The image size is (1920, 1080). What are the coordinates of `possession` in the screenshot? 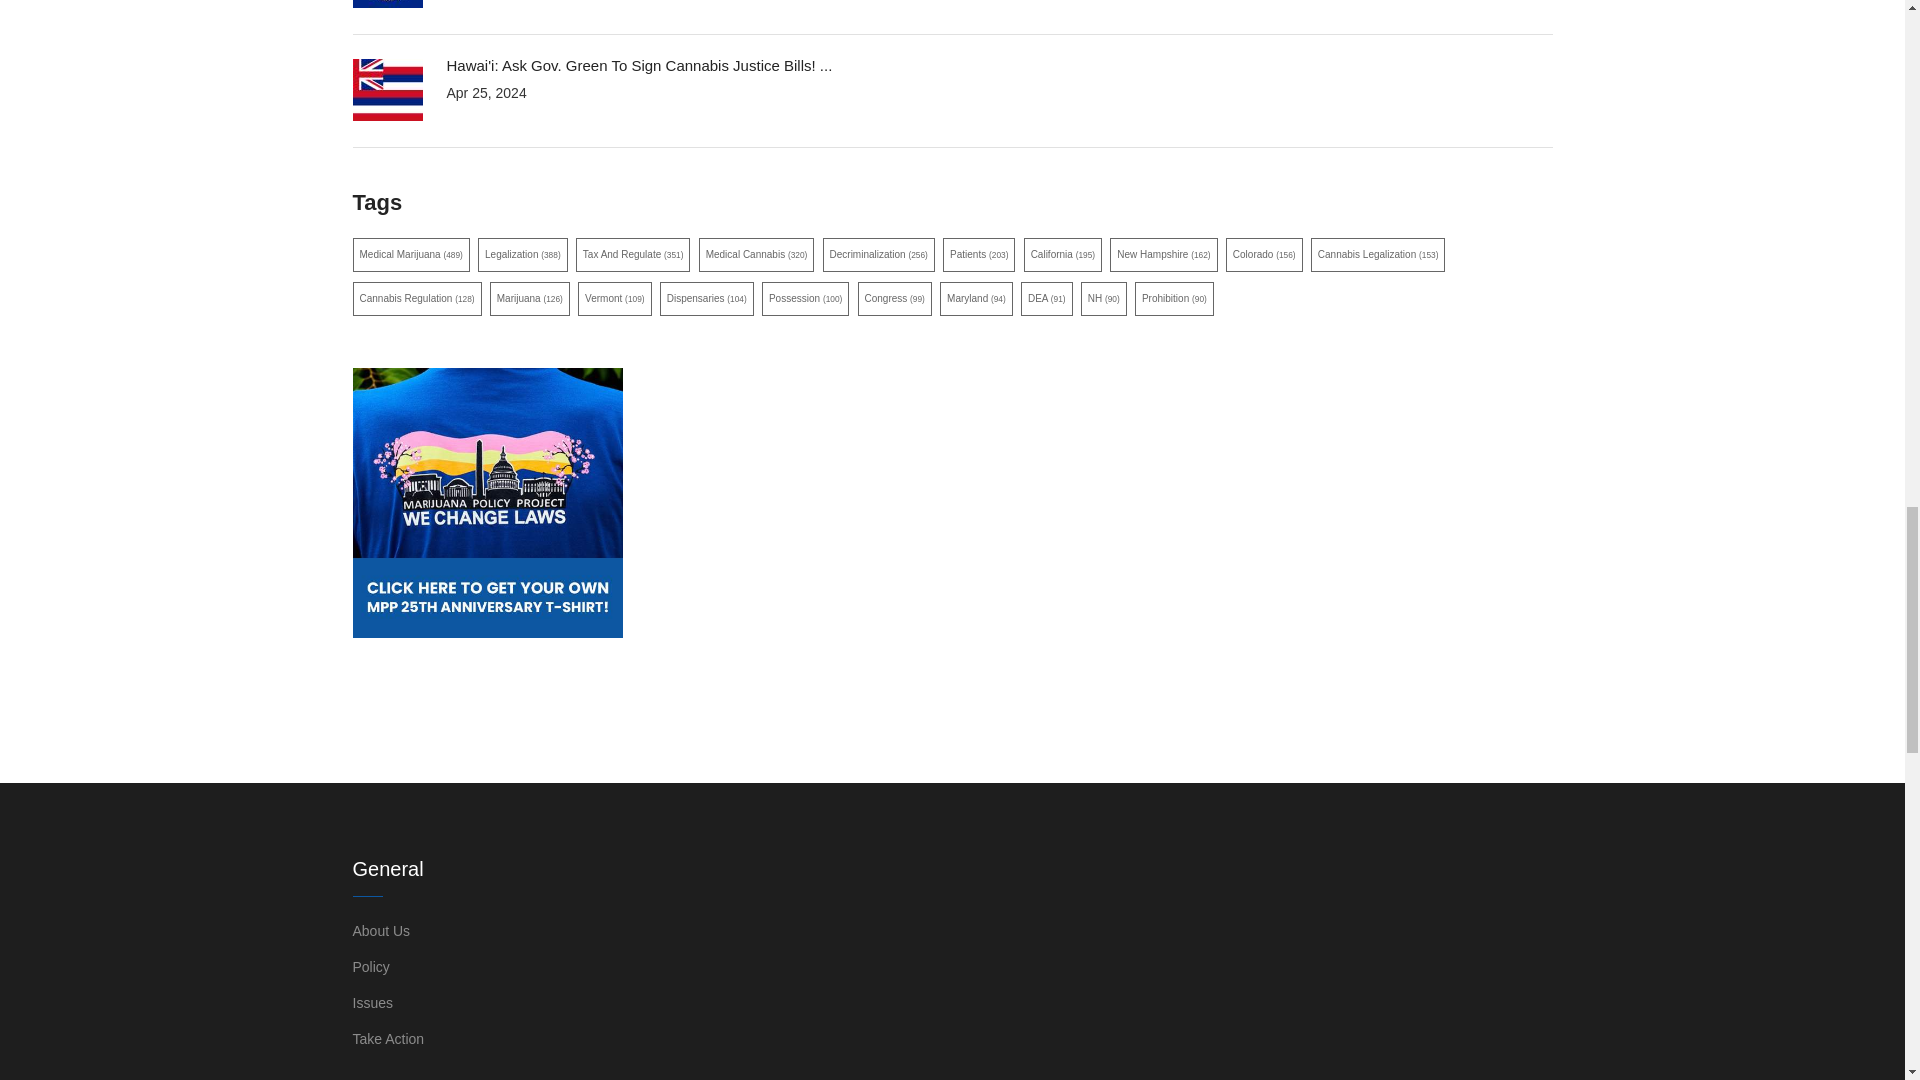 It's located at (805, 298).